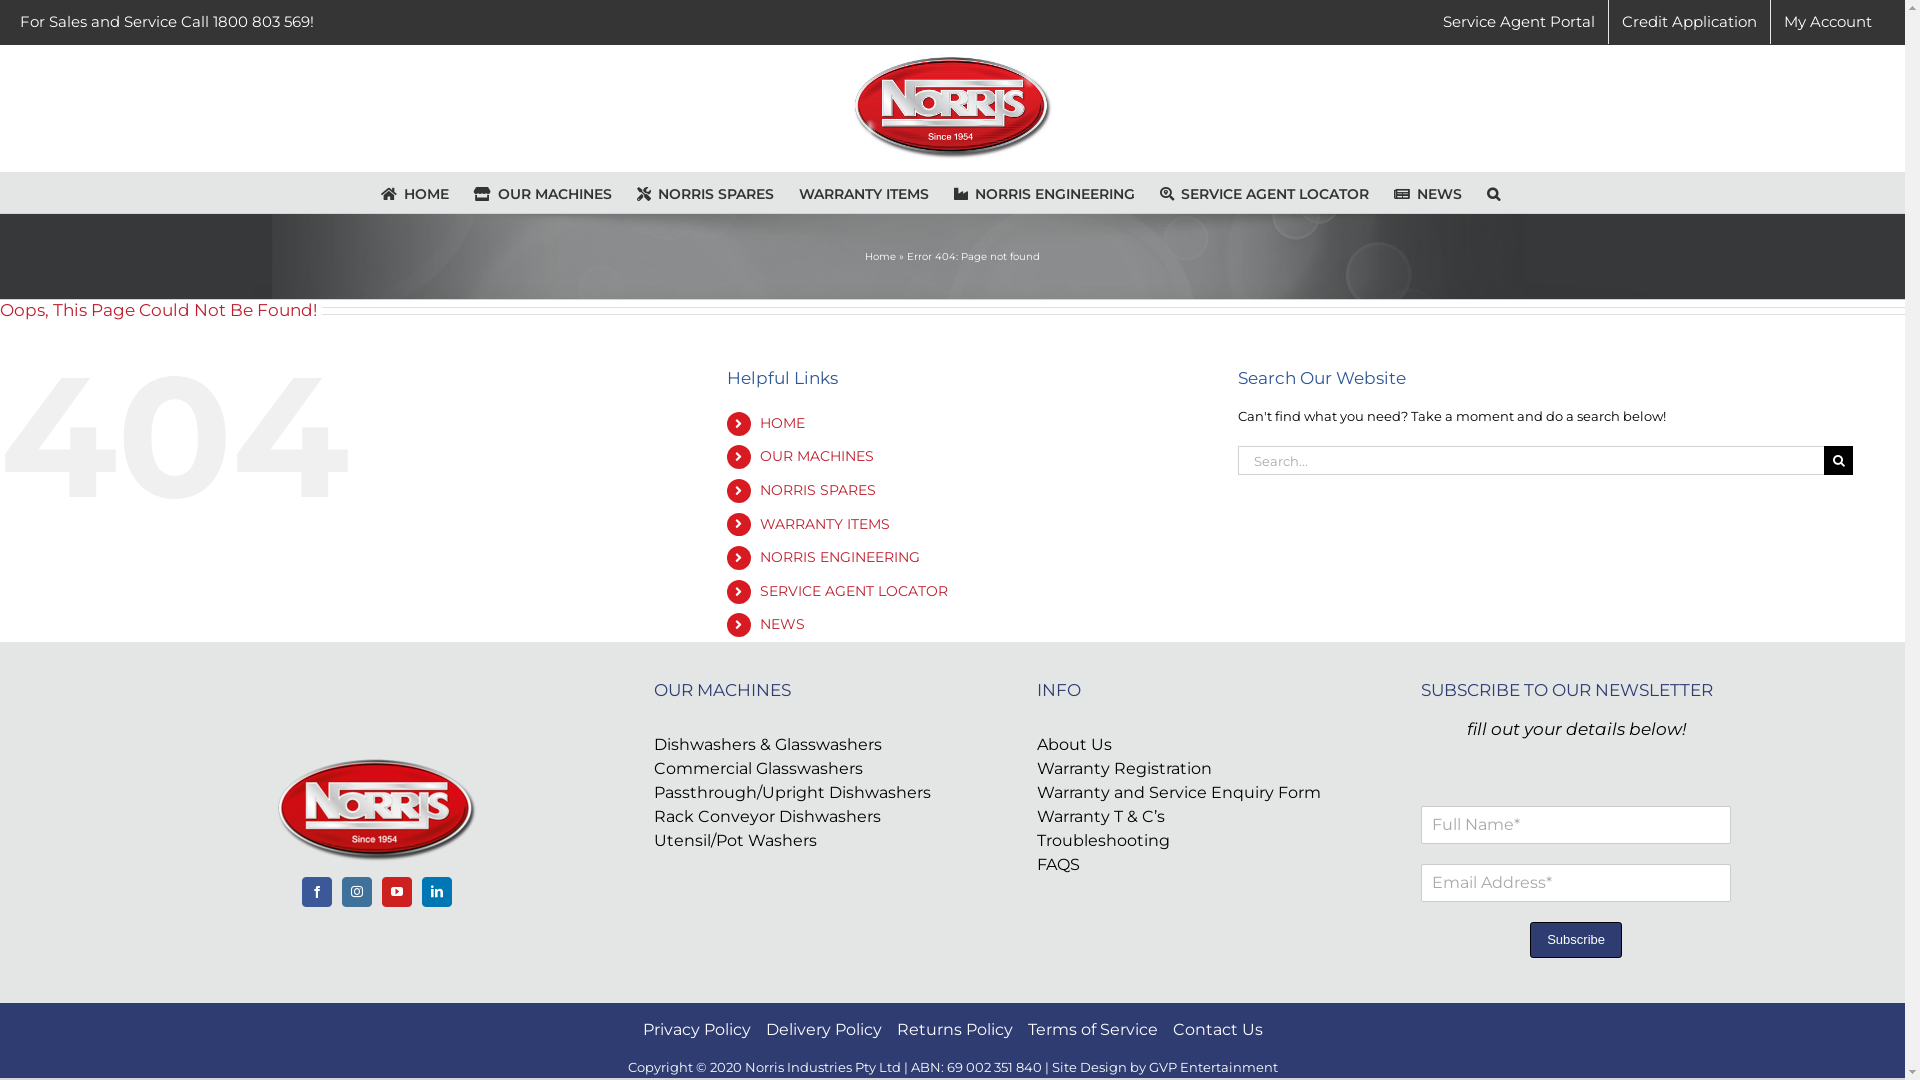 Image resolution: width=1920 pixels, height=1080 pixels. What do you see at coordinates (1576, 940) in the screenshot?
I see `Subscribe` at bounding box center [1576, 940].